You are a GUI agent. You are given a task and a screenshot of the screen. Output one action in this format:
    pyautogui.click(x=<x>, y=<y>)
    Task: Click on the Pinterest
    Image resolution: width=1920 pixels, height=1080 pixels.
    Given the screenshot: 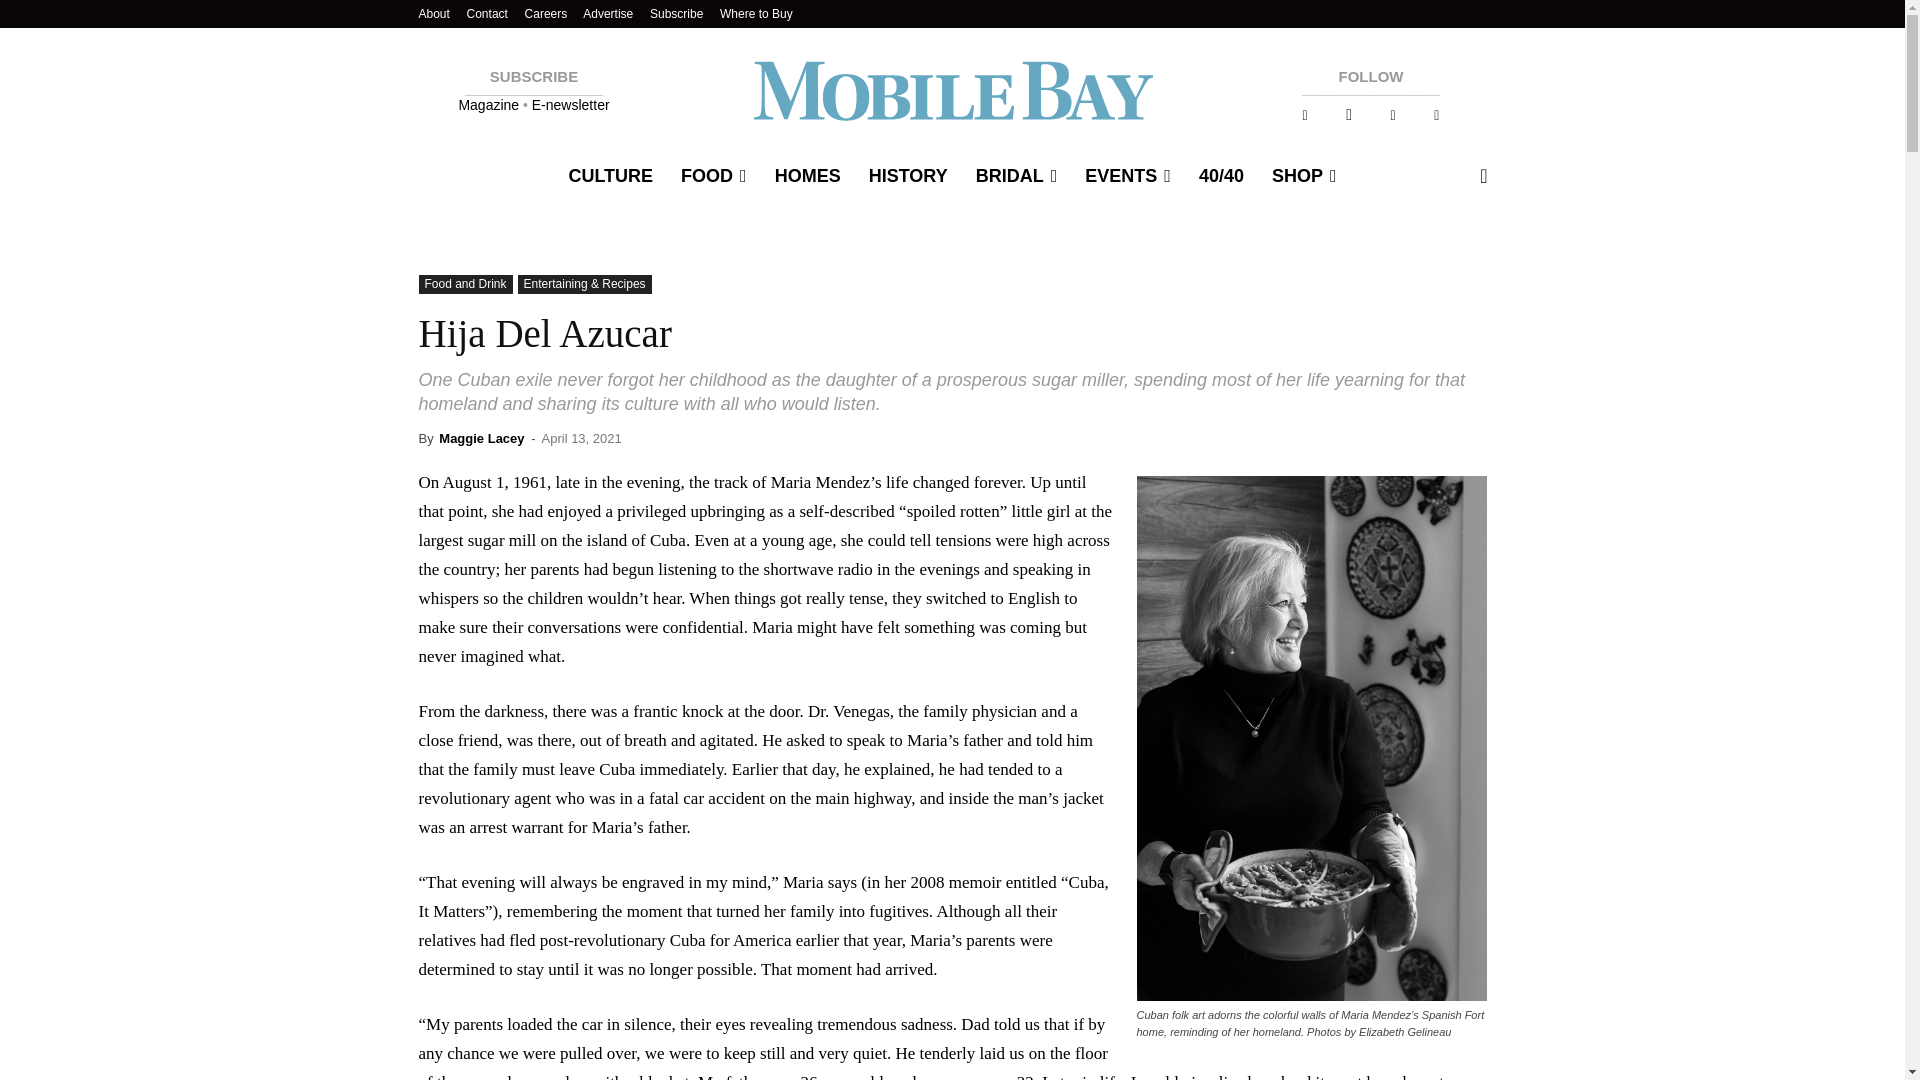 What is the action you would take?
    pyautogui.click(x=1392, y=115)
    